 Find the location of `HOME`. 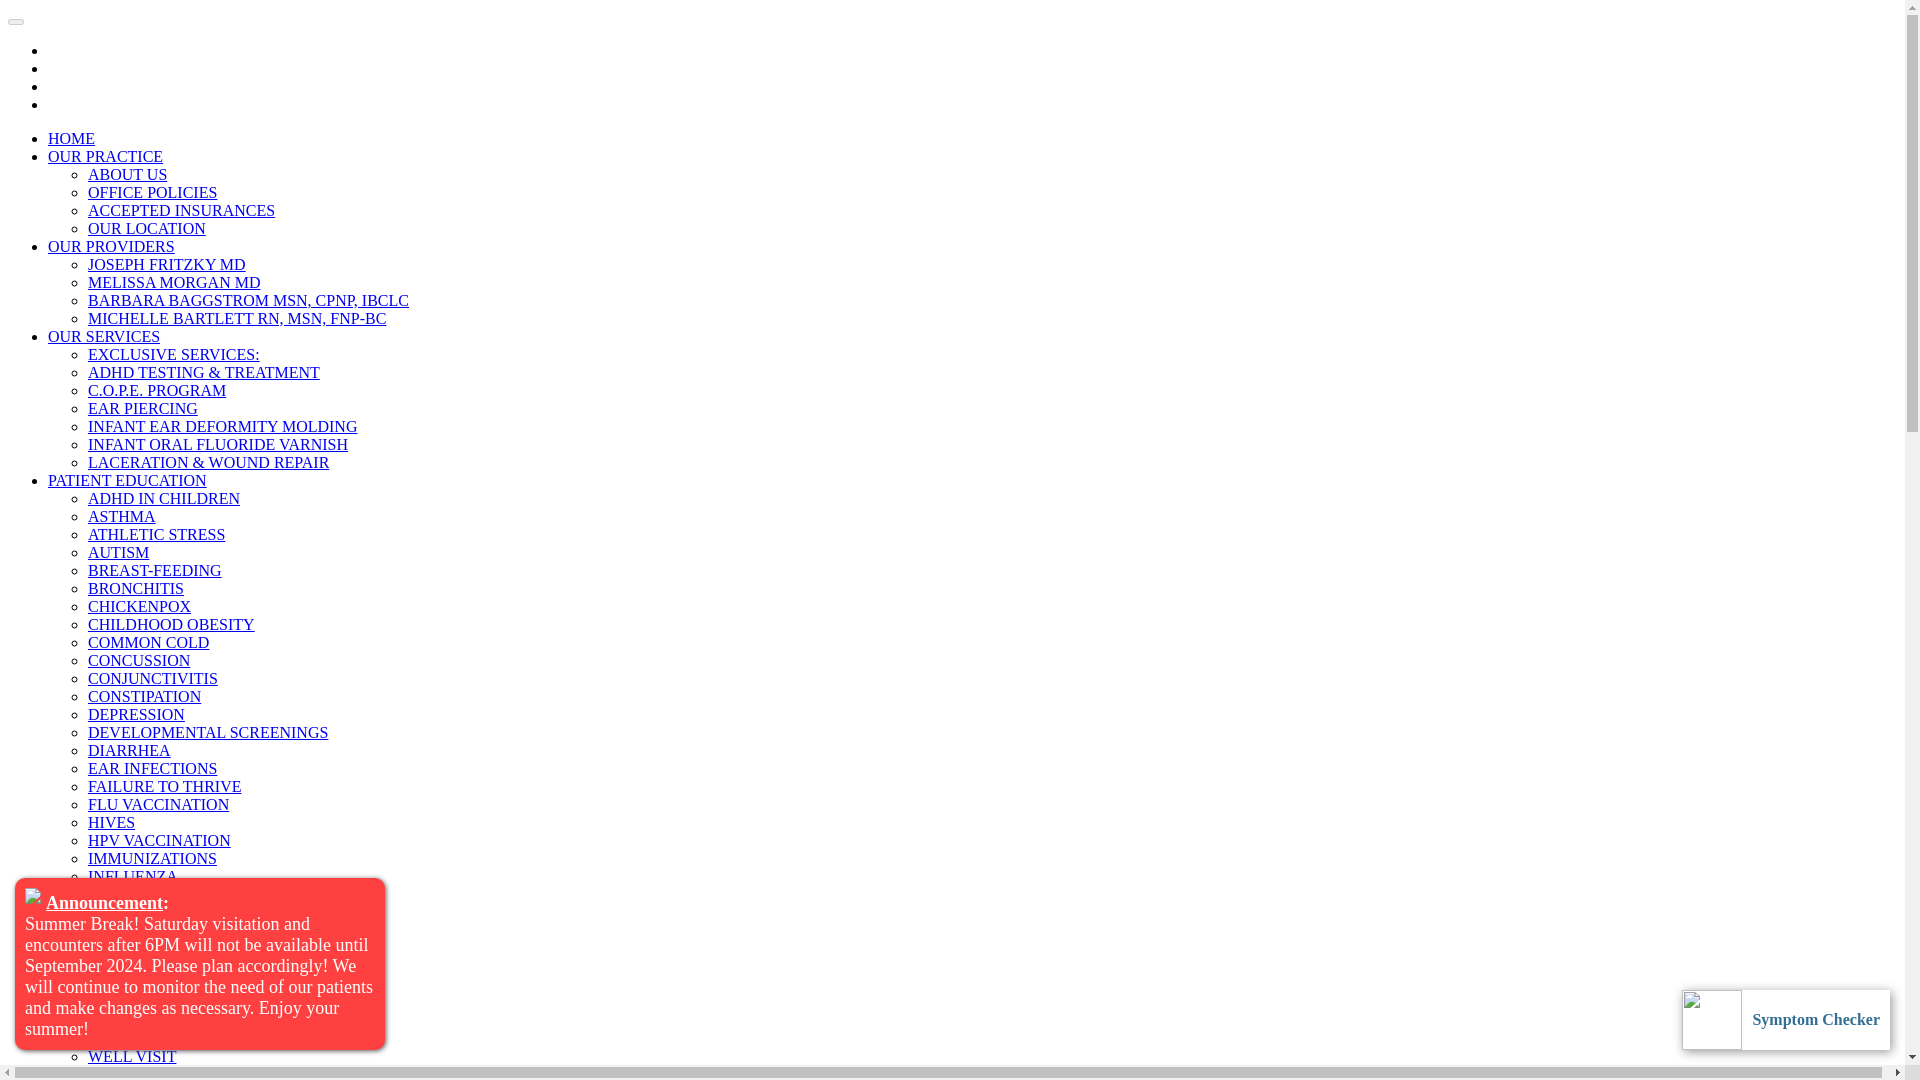

HOME is located at coordinates (71, 138).